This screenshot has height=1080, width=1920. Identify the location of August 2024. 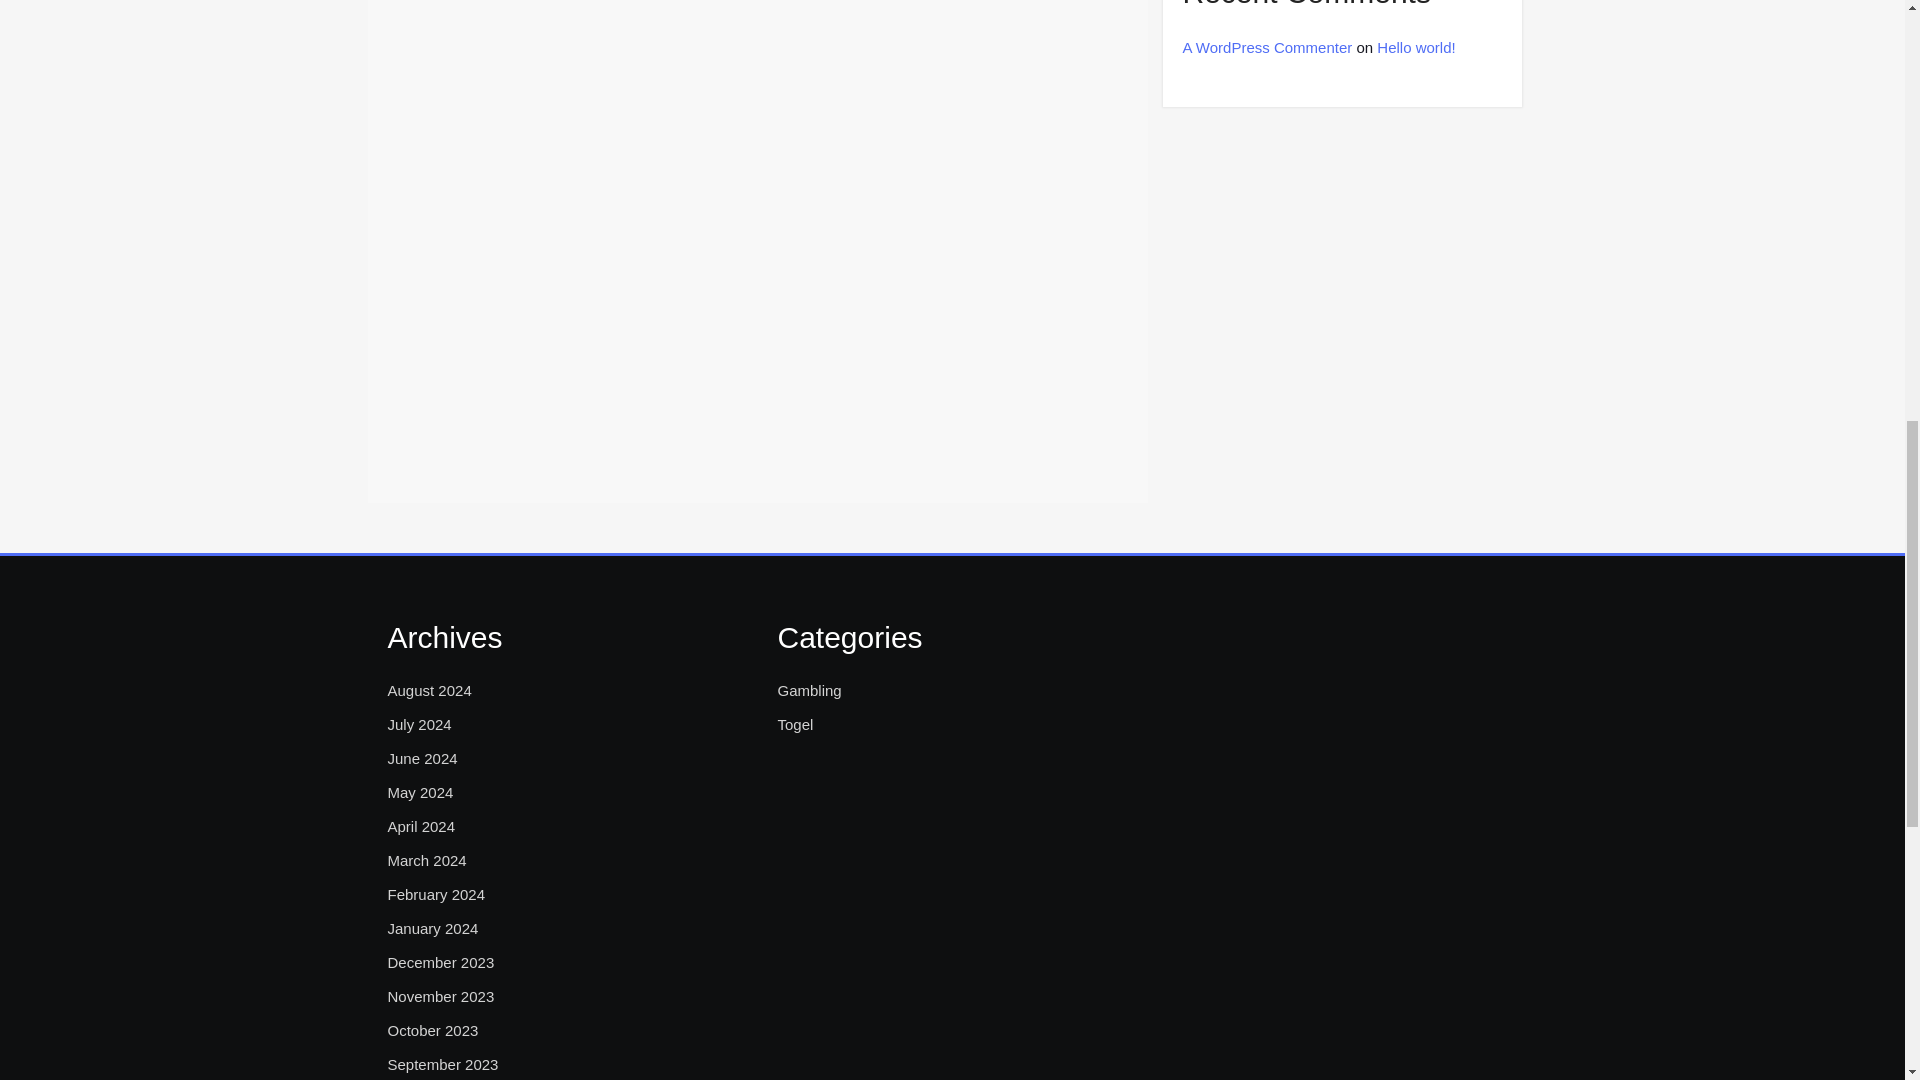
(430, 691).